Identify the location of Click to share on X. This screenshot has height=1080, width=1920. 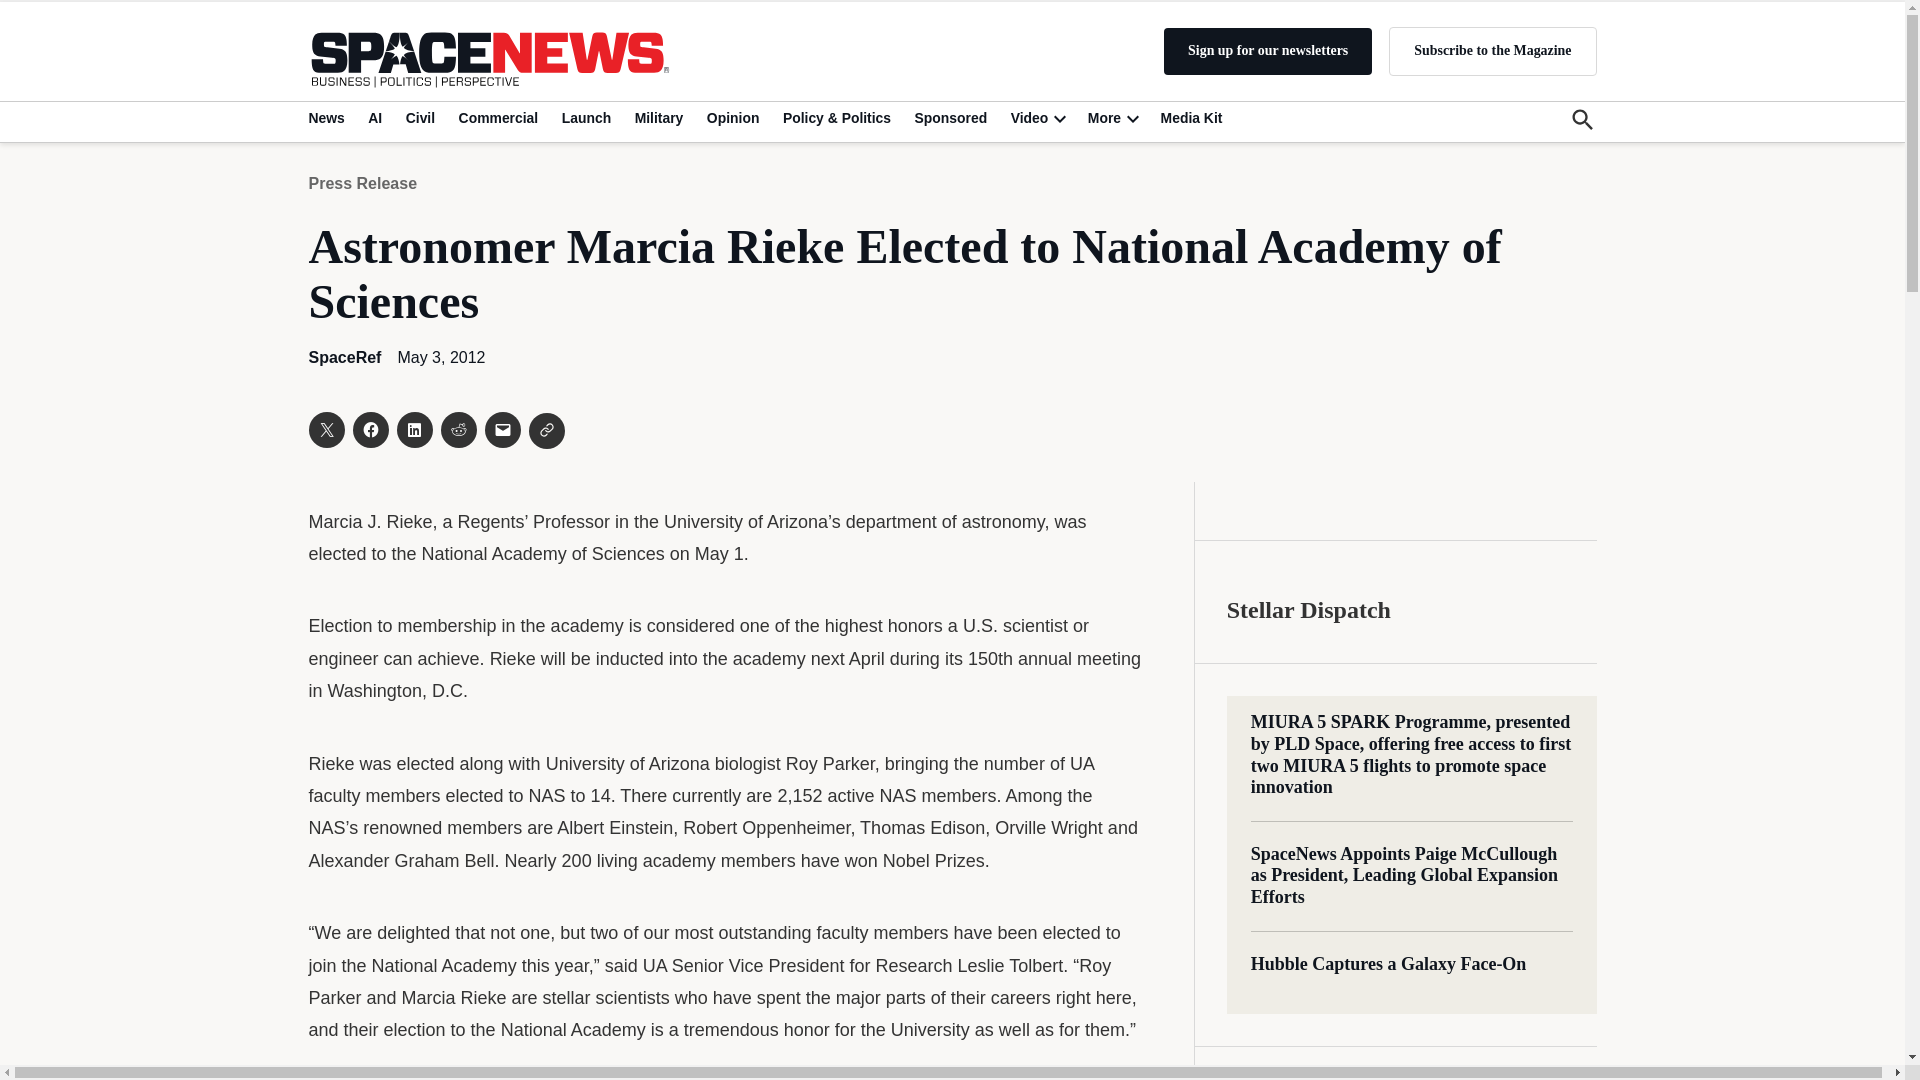
(325, 430).